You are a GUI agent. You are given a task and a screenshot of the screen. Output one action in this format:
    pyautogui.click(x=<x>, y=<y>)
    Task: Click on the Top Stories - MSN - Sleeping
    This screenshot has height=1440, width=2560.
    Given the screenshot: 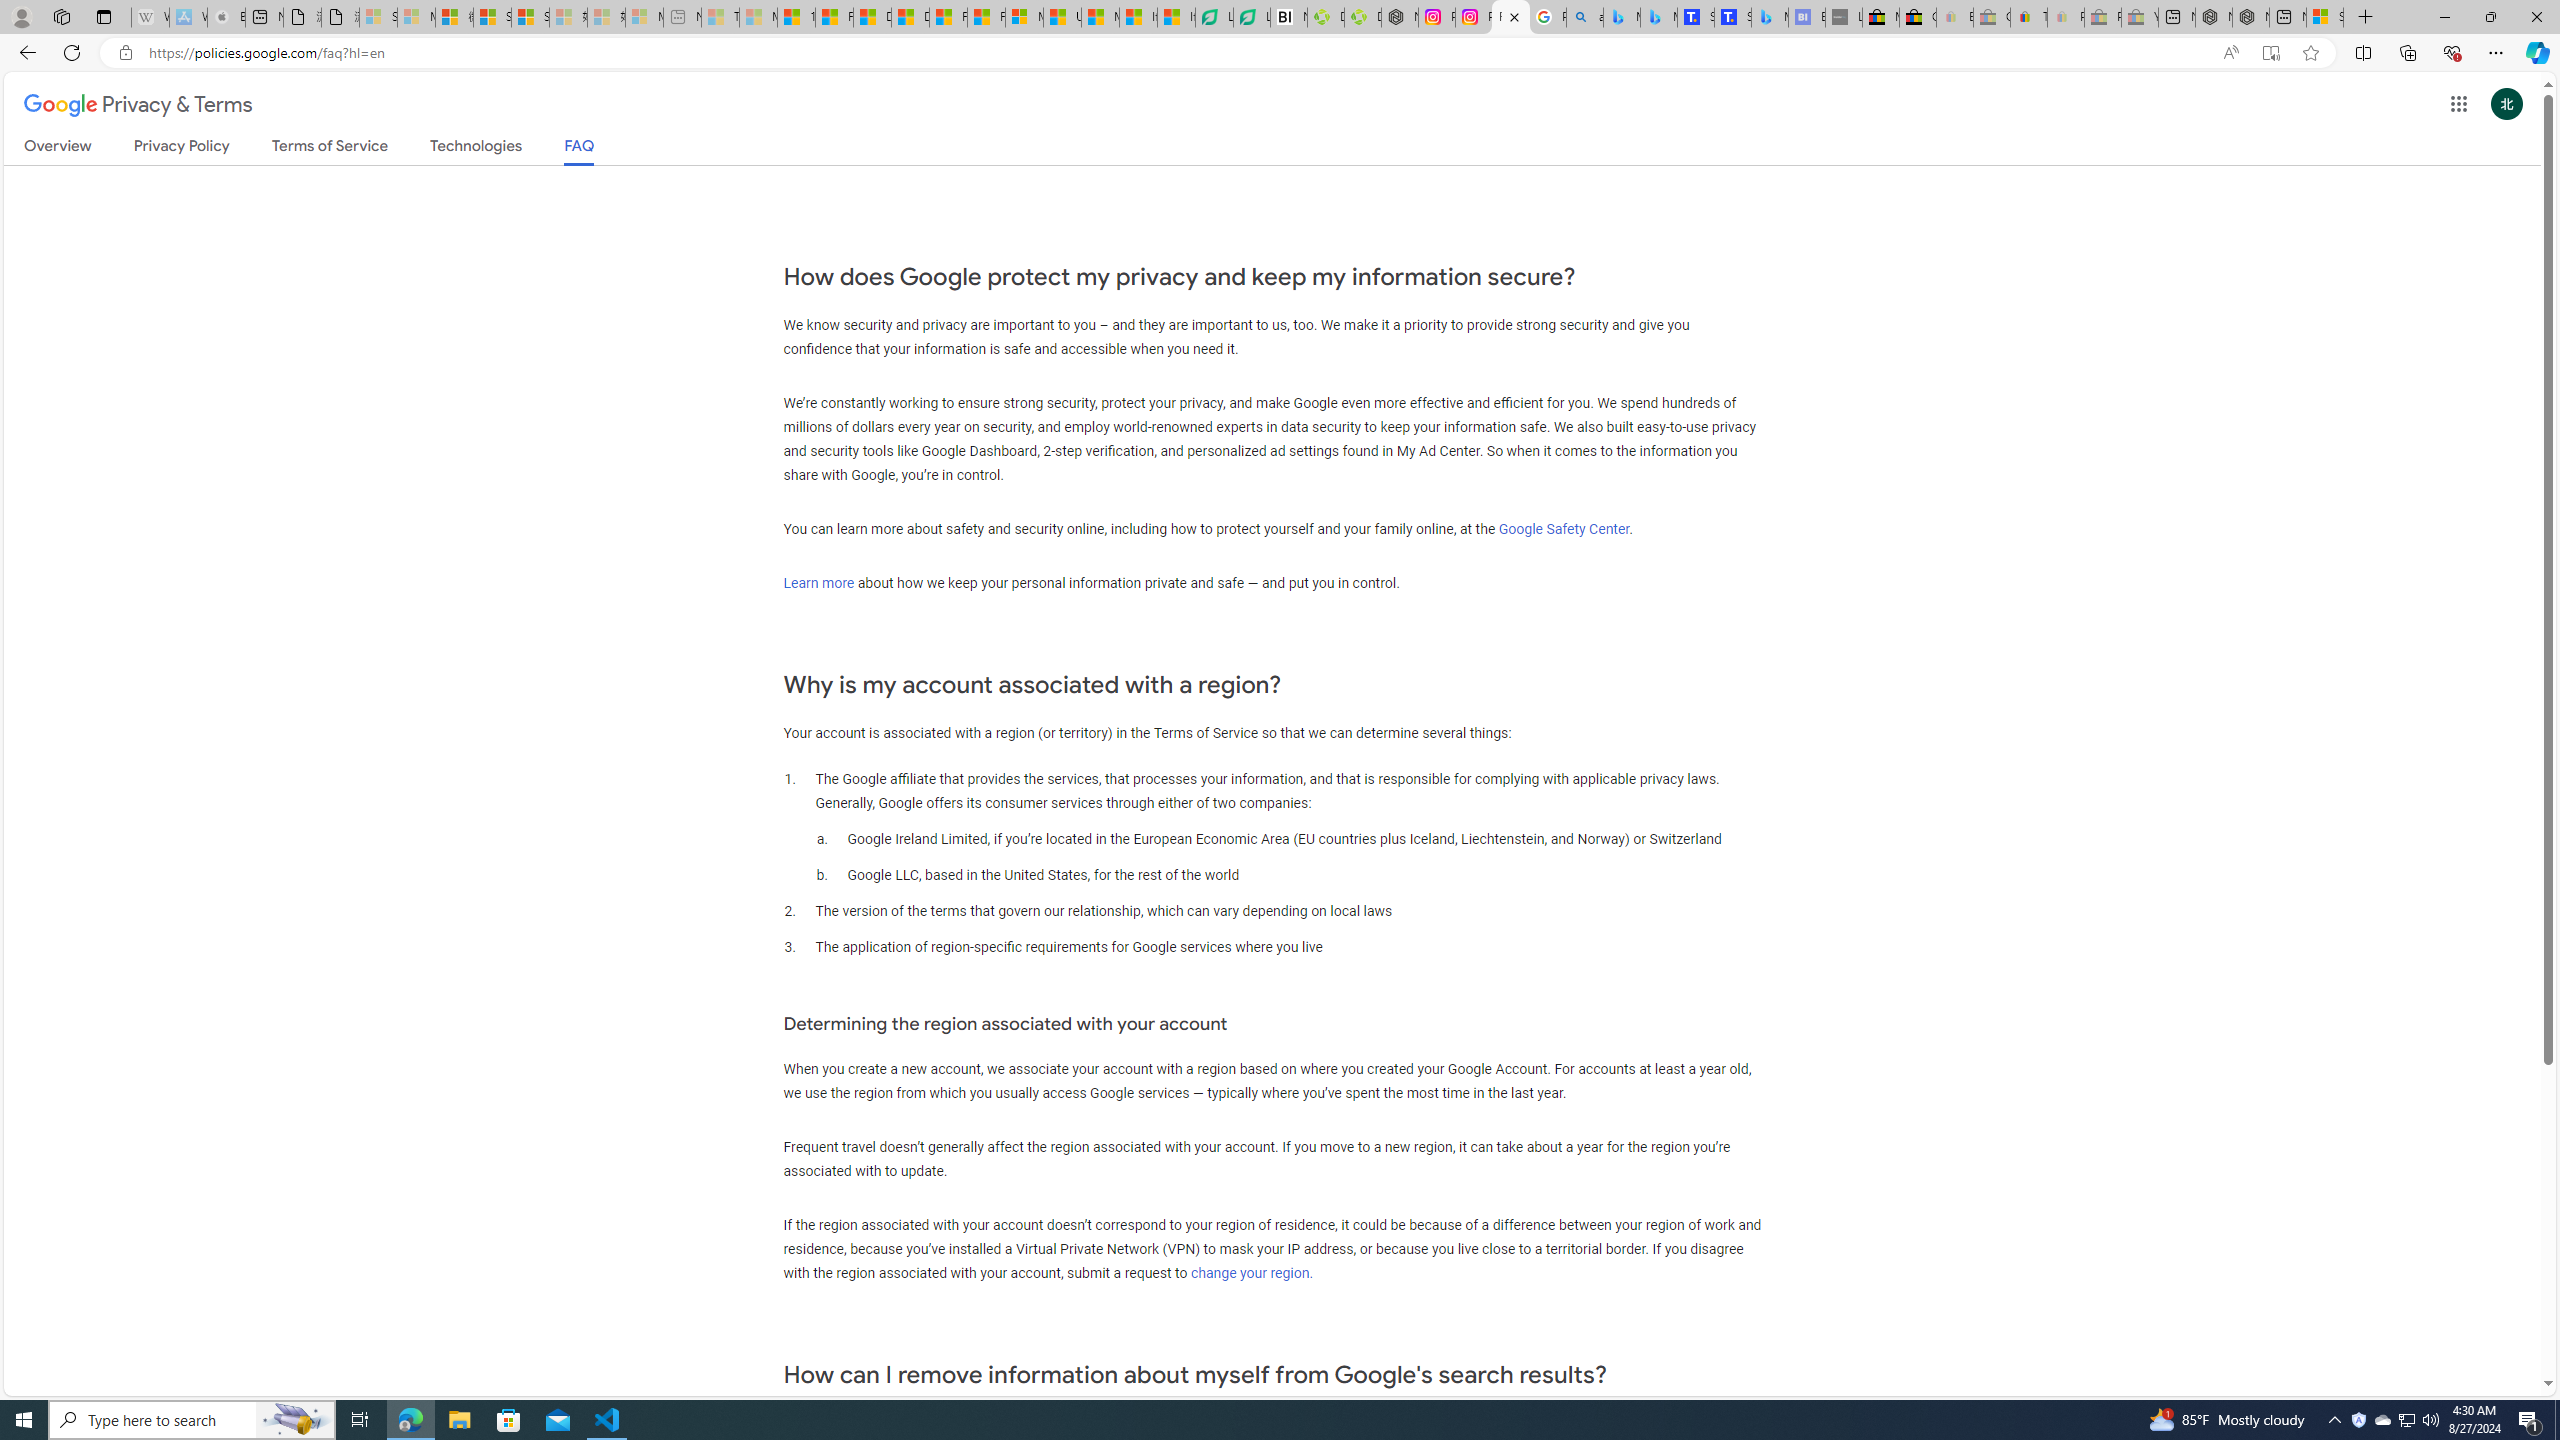 What is the action you would take?
    pyautogui.click(x=720, y=17)
    